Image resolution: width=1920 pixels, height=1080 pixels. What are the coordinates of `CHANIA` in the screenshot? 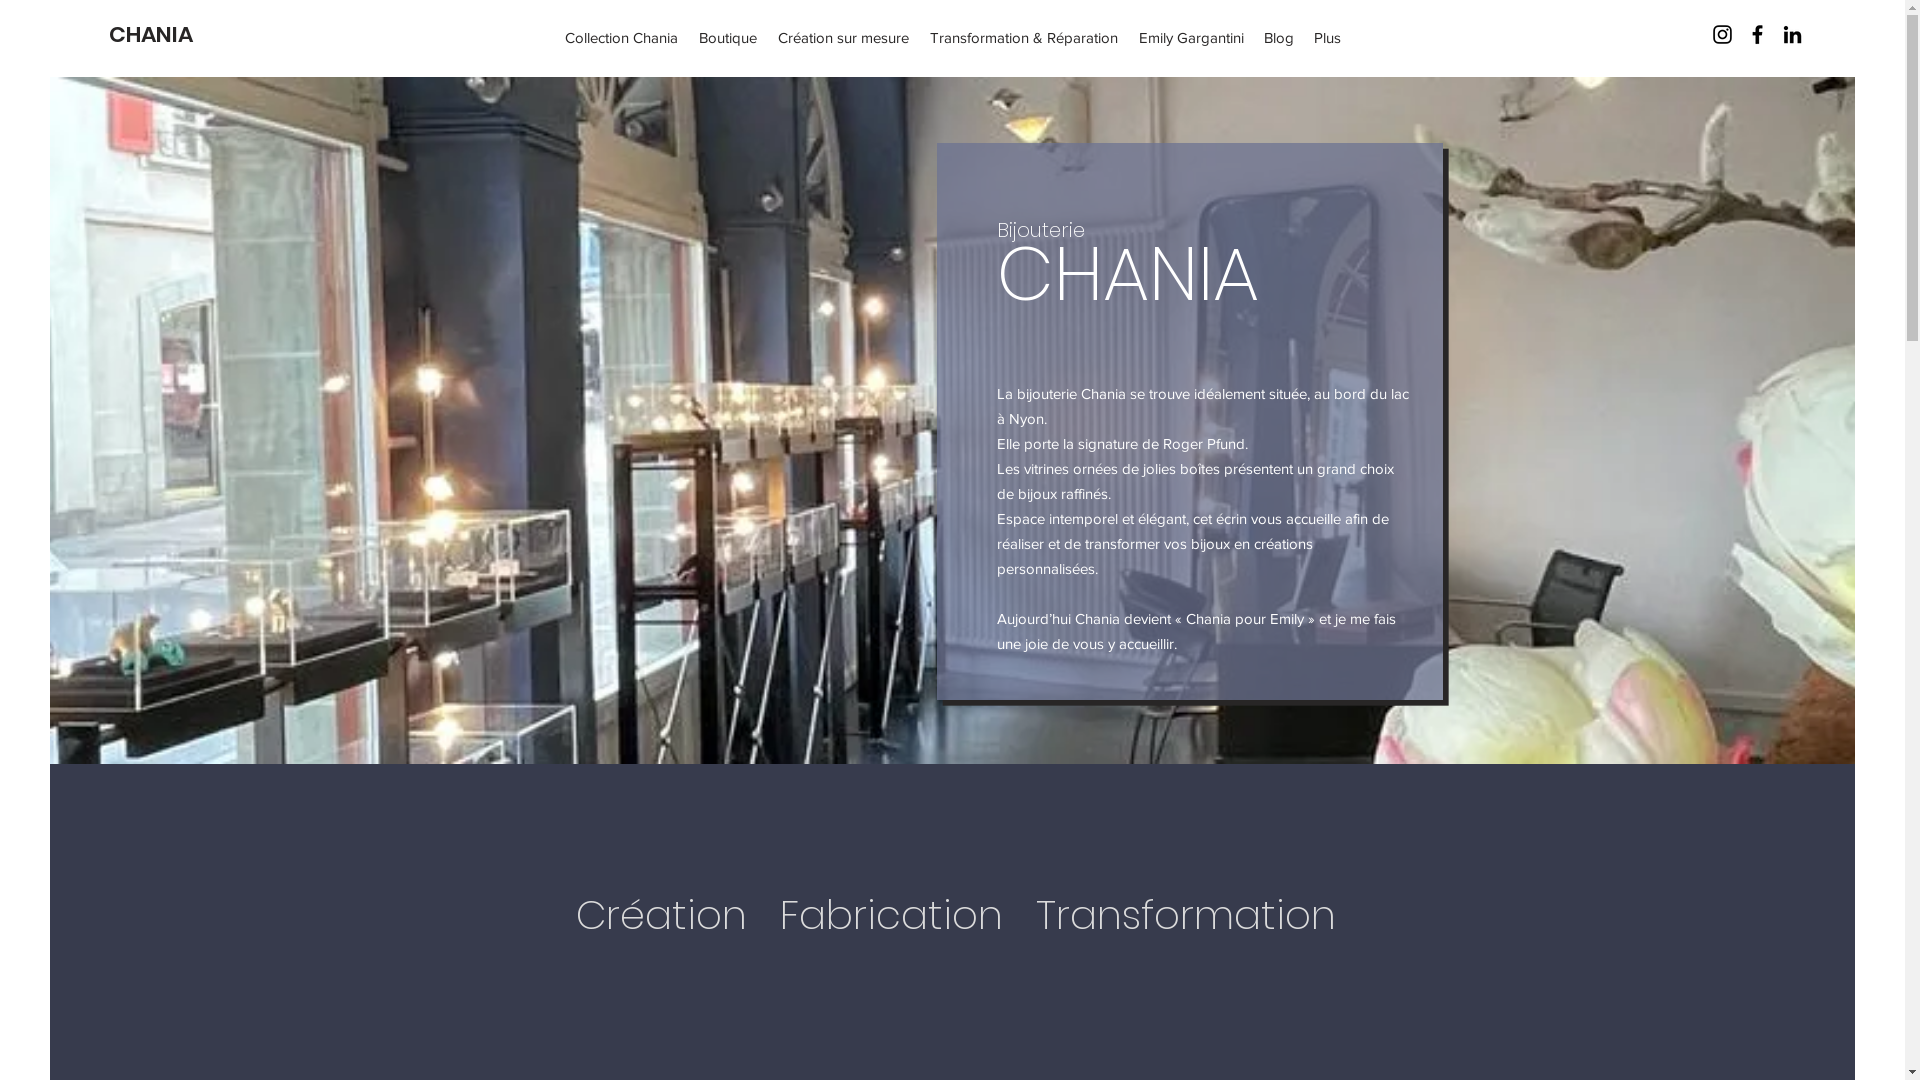 It's located at (151, 34).